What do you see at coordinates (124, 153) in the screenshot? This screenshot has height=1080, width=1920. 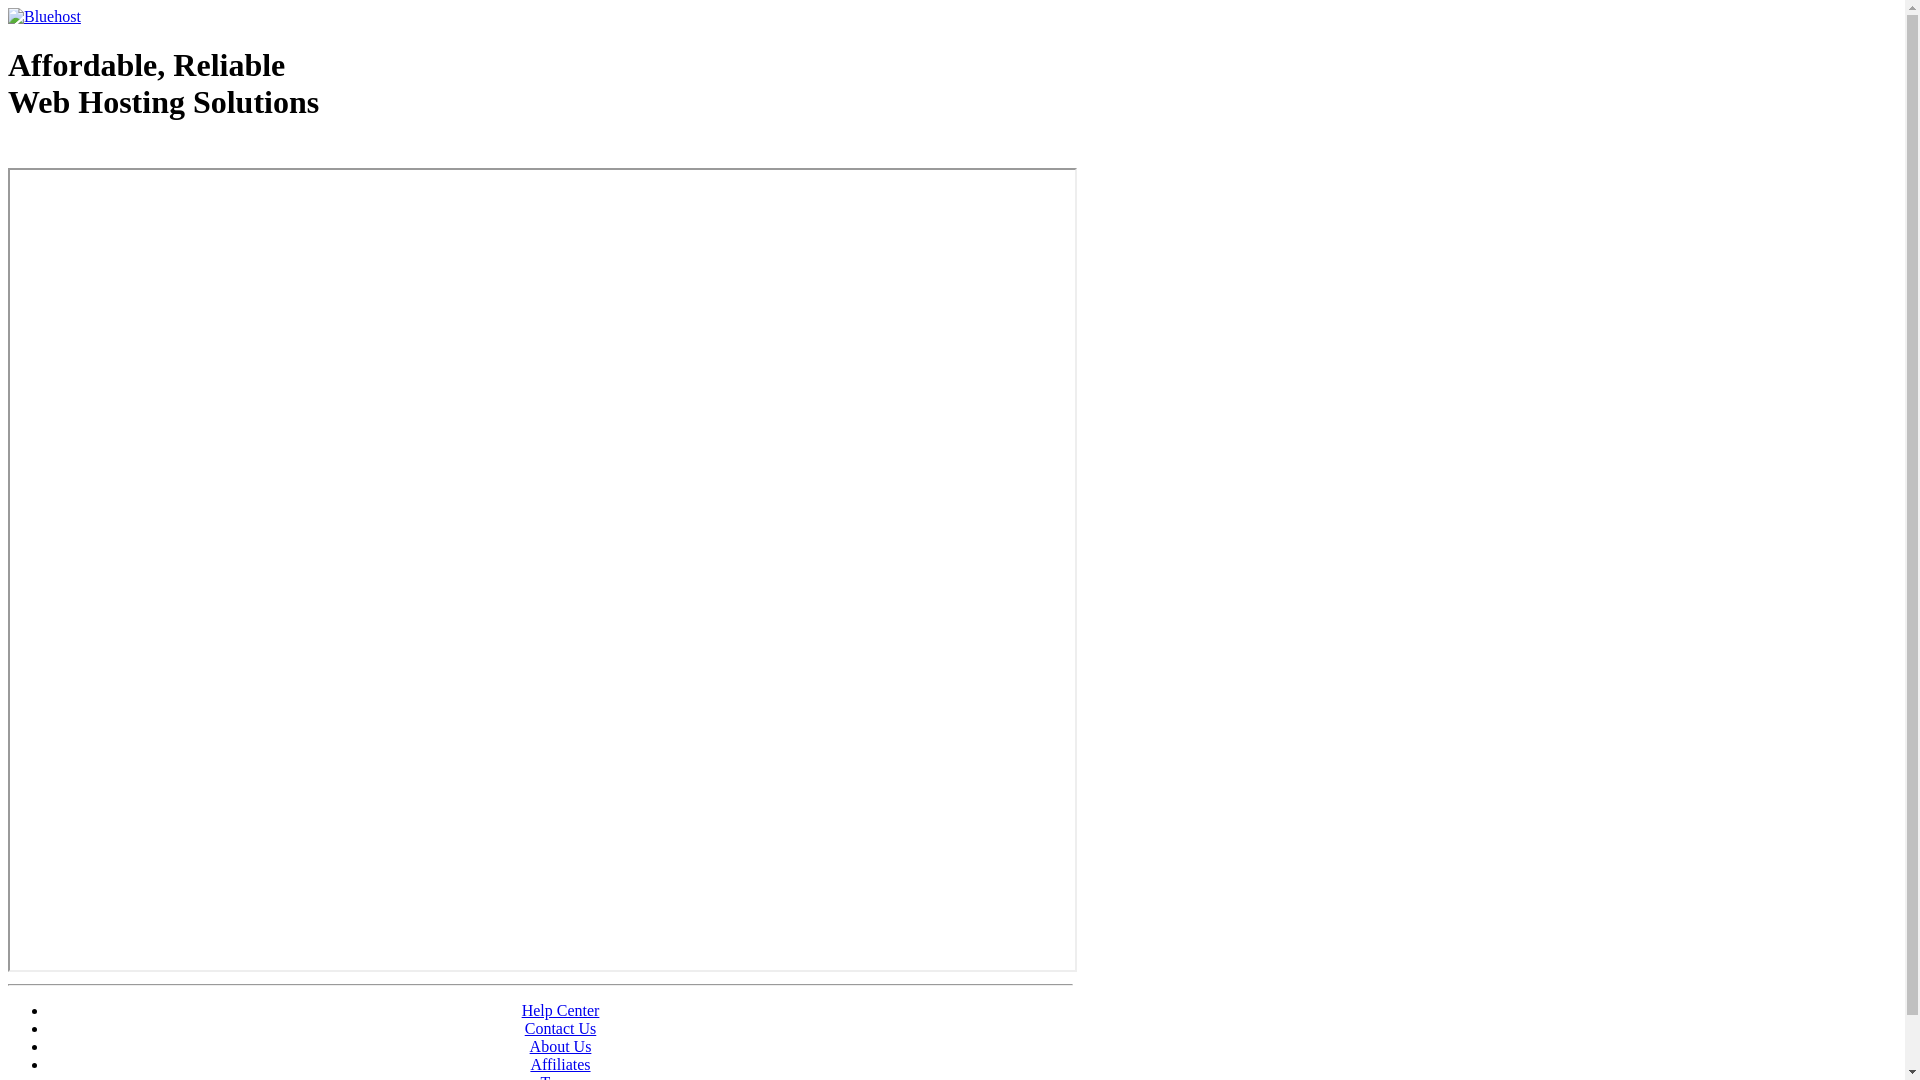 I see `Web Hosting - courtesy of www.bluehost.com` at bounding box center [124, 153].